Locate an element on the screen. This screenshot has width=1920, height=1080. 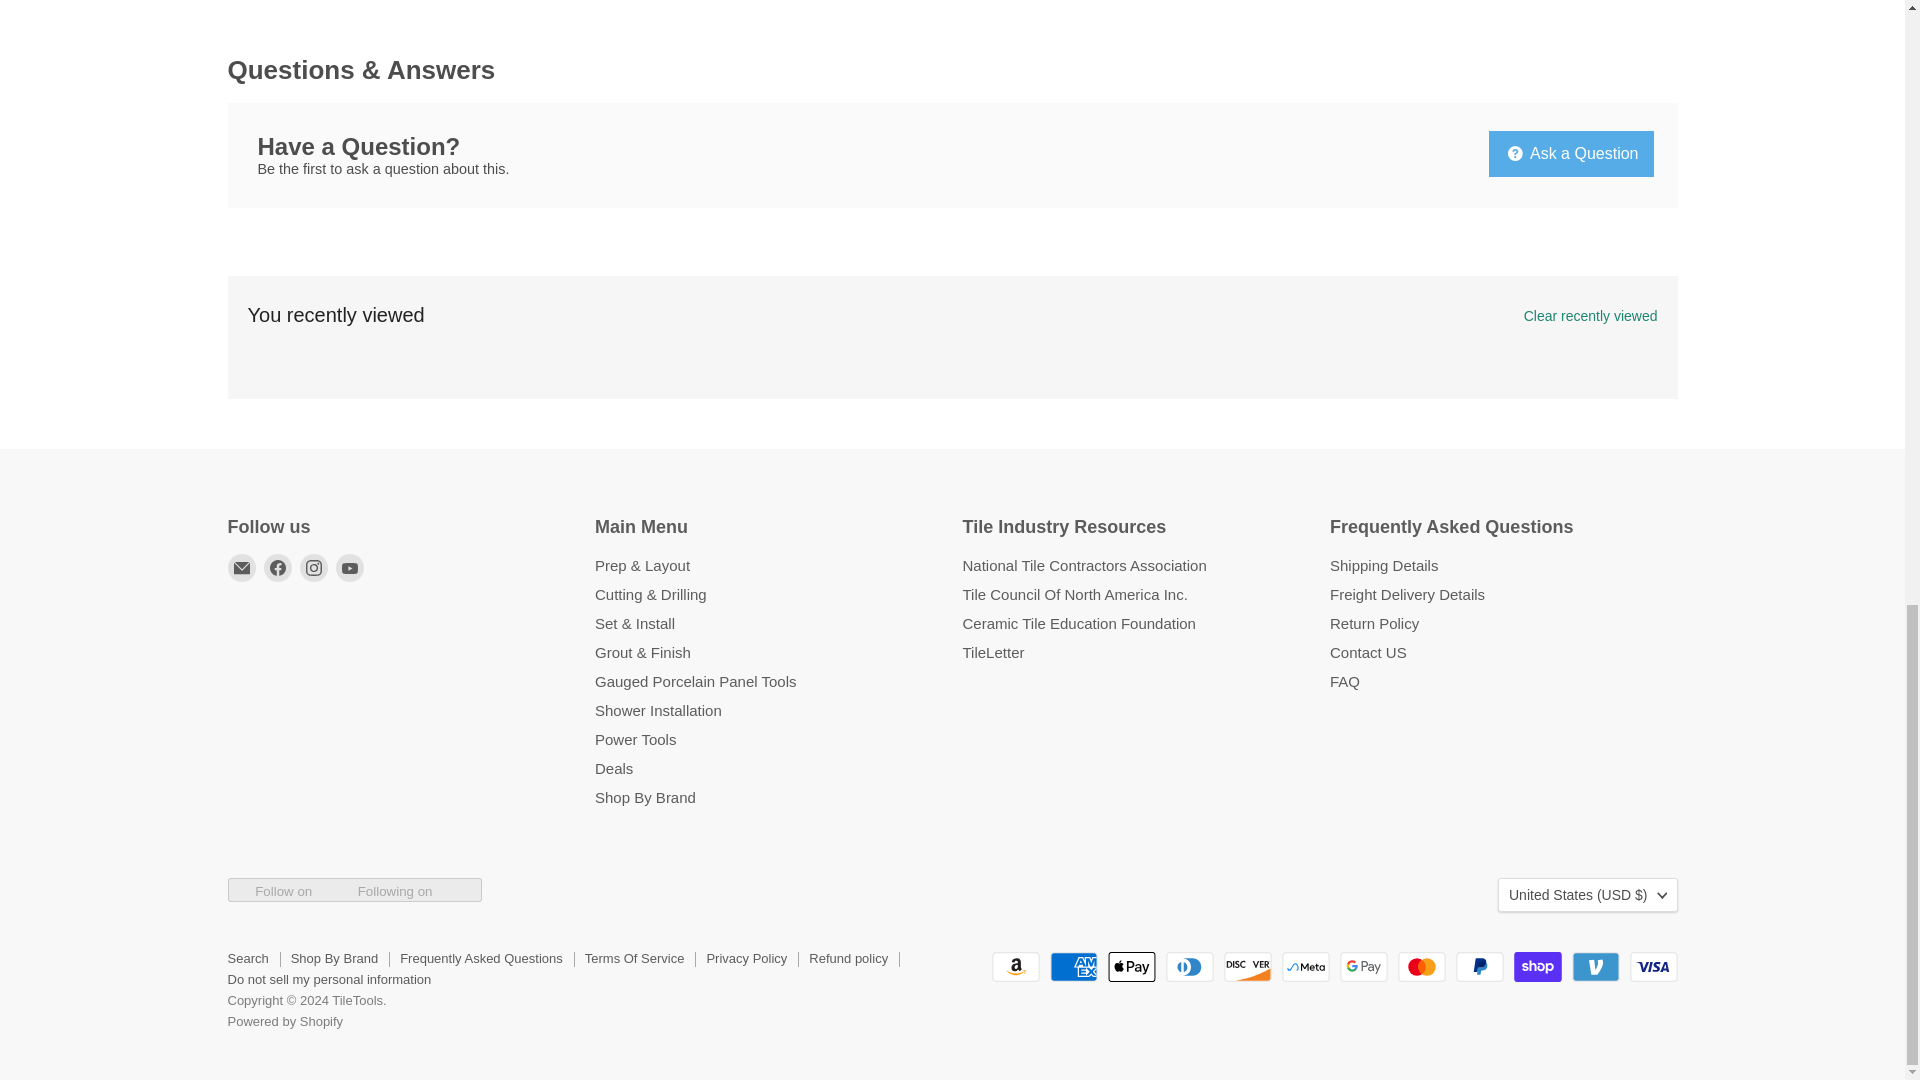
Email is located at coordinates (242, 568).